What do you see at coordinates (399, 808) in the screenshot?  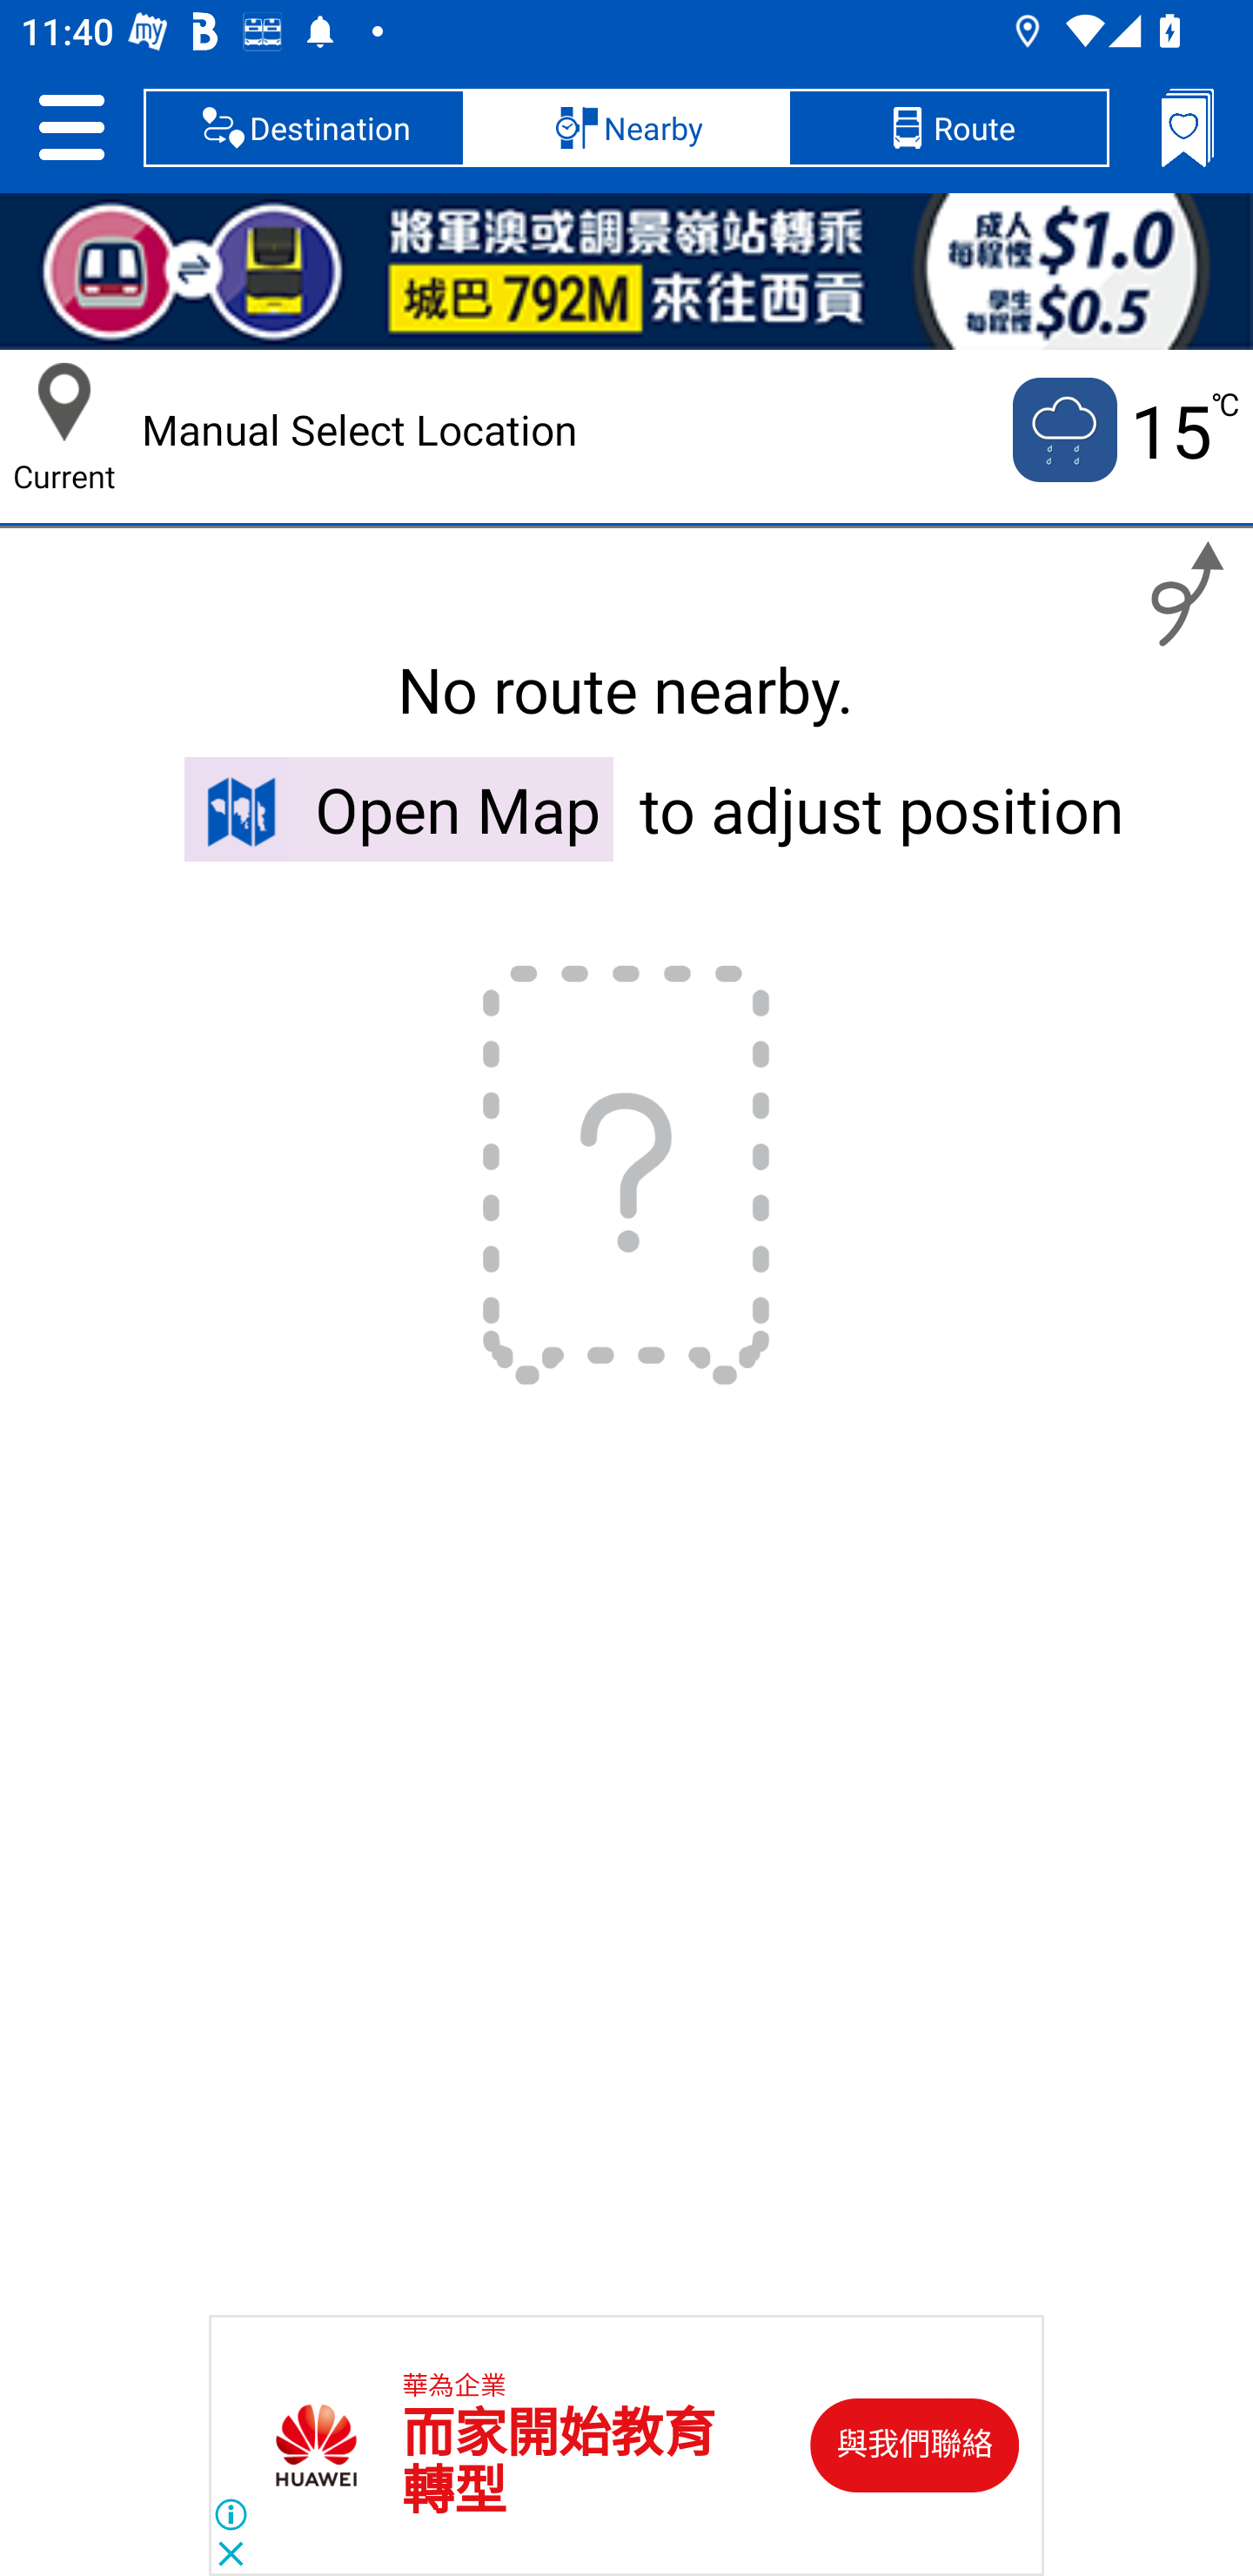 I see `Open Map` at bounding box center [399, 808].